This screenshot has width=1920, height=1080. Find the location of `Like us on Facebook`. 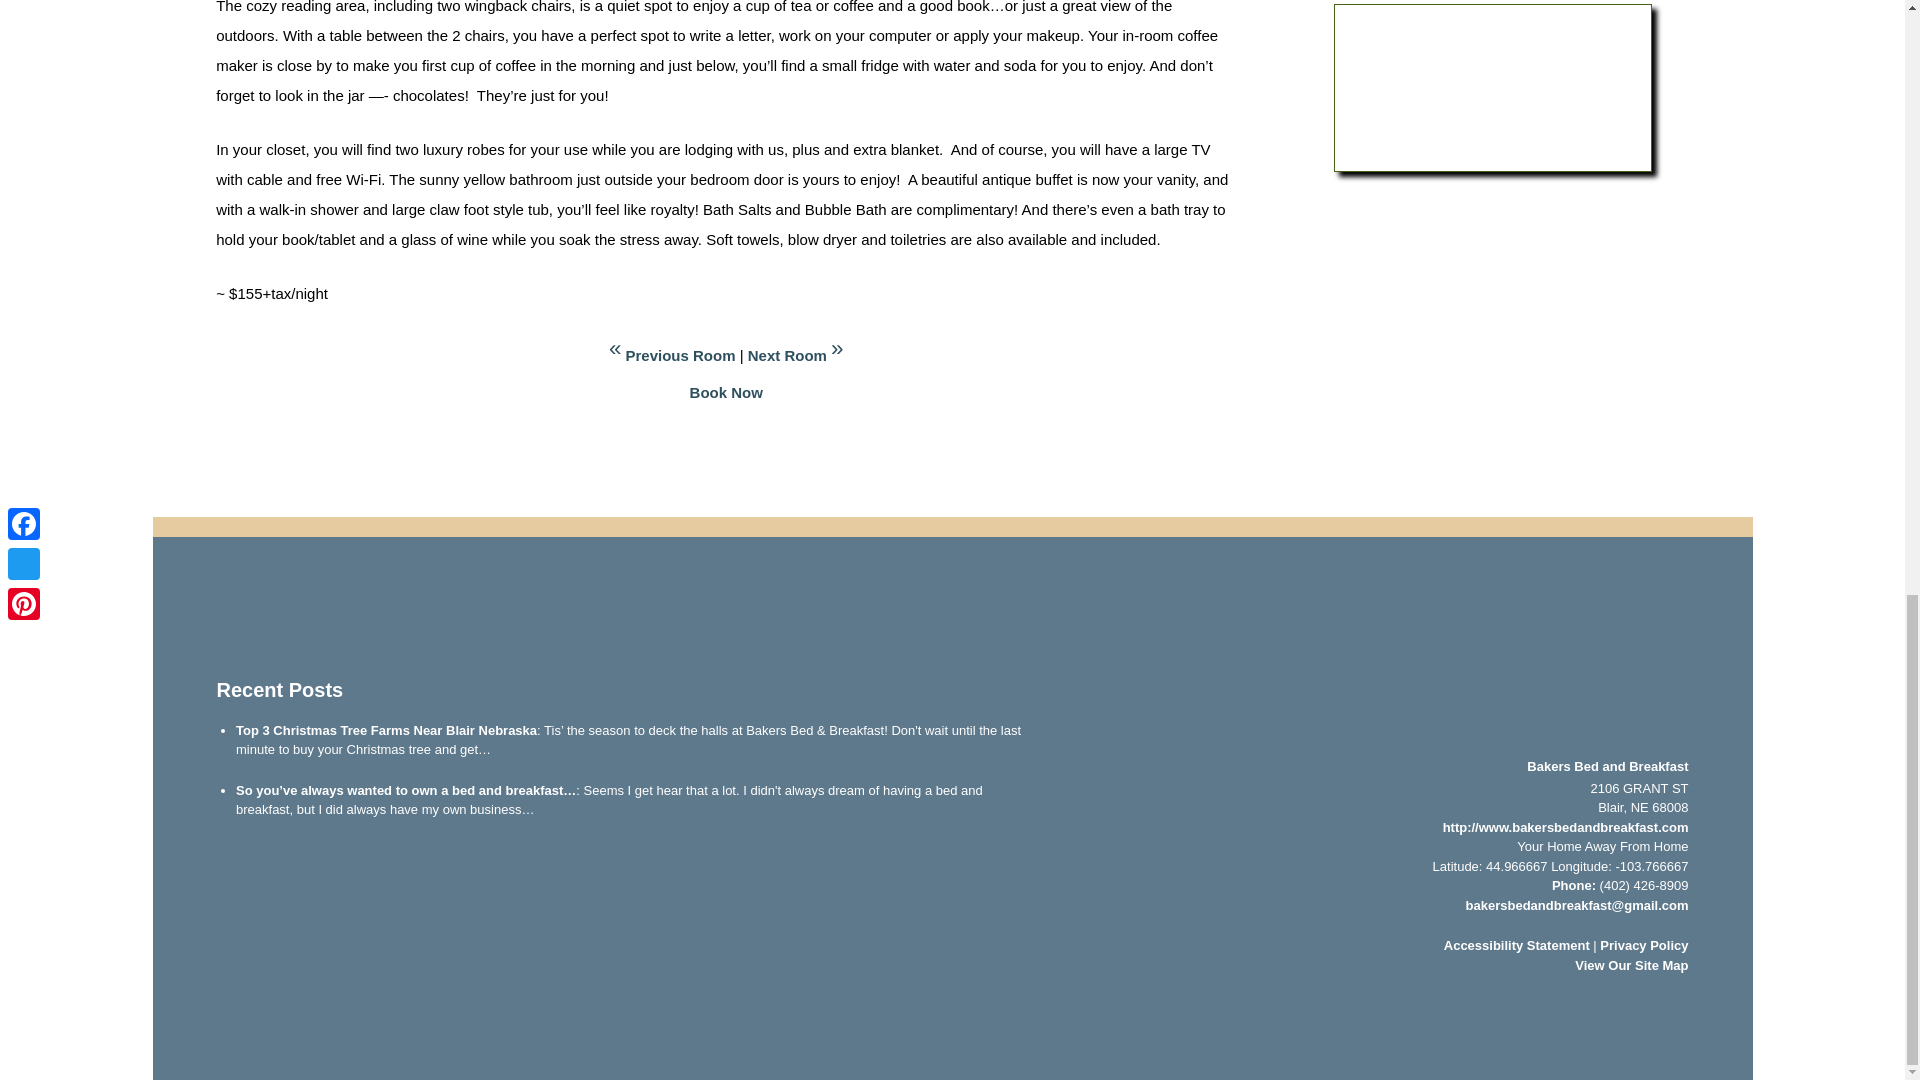

Like us on Facebook is located at coordinates (240, 626).